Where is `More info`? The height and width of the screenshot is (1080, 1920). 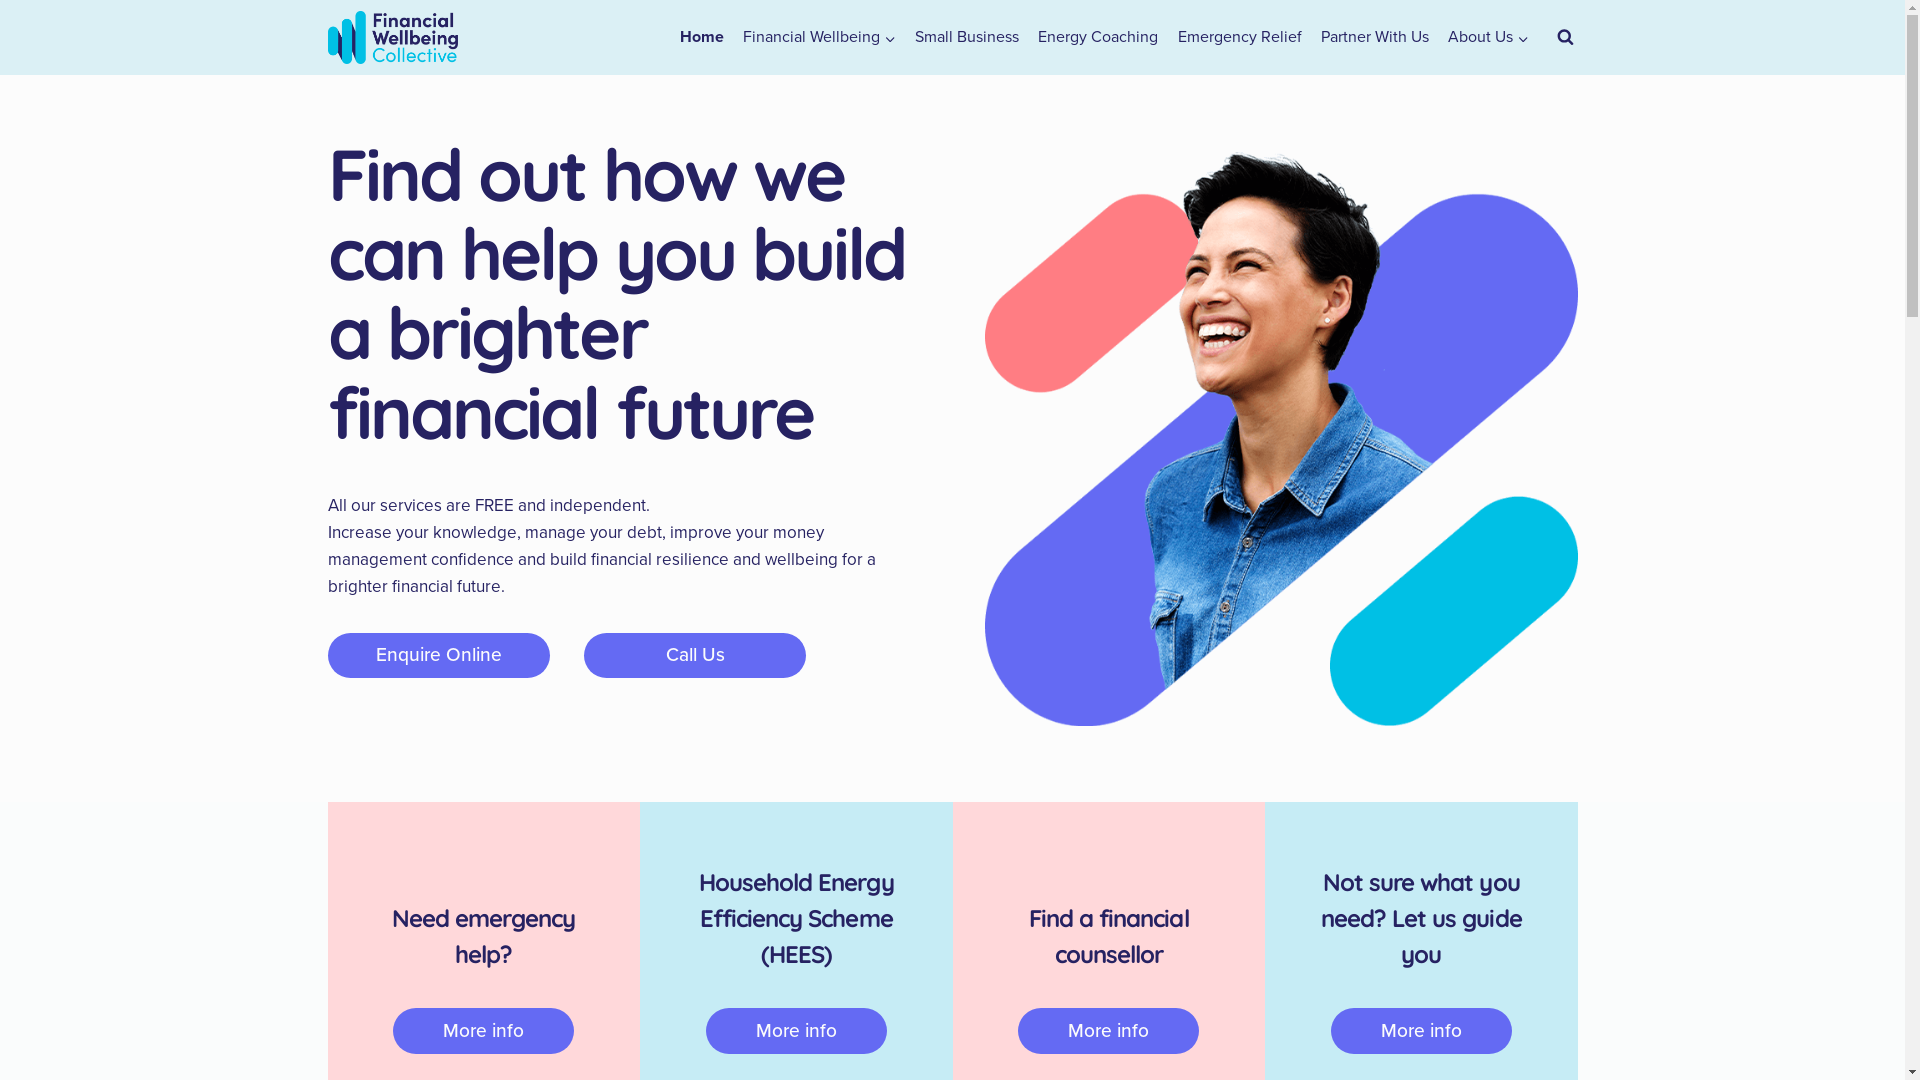
More info is located at coordinates (796, 1031).